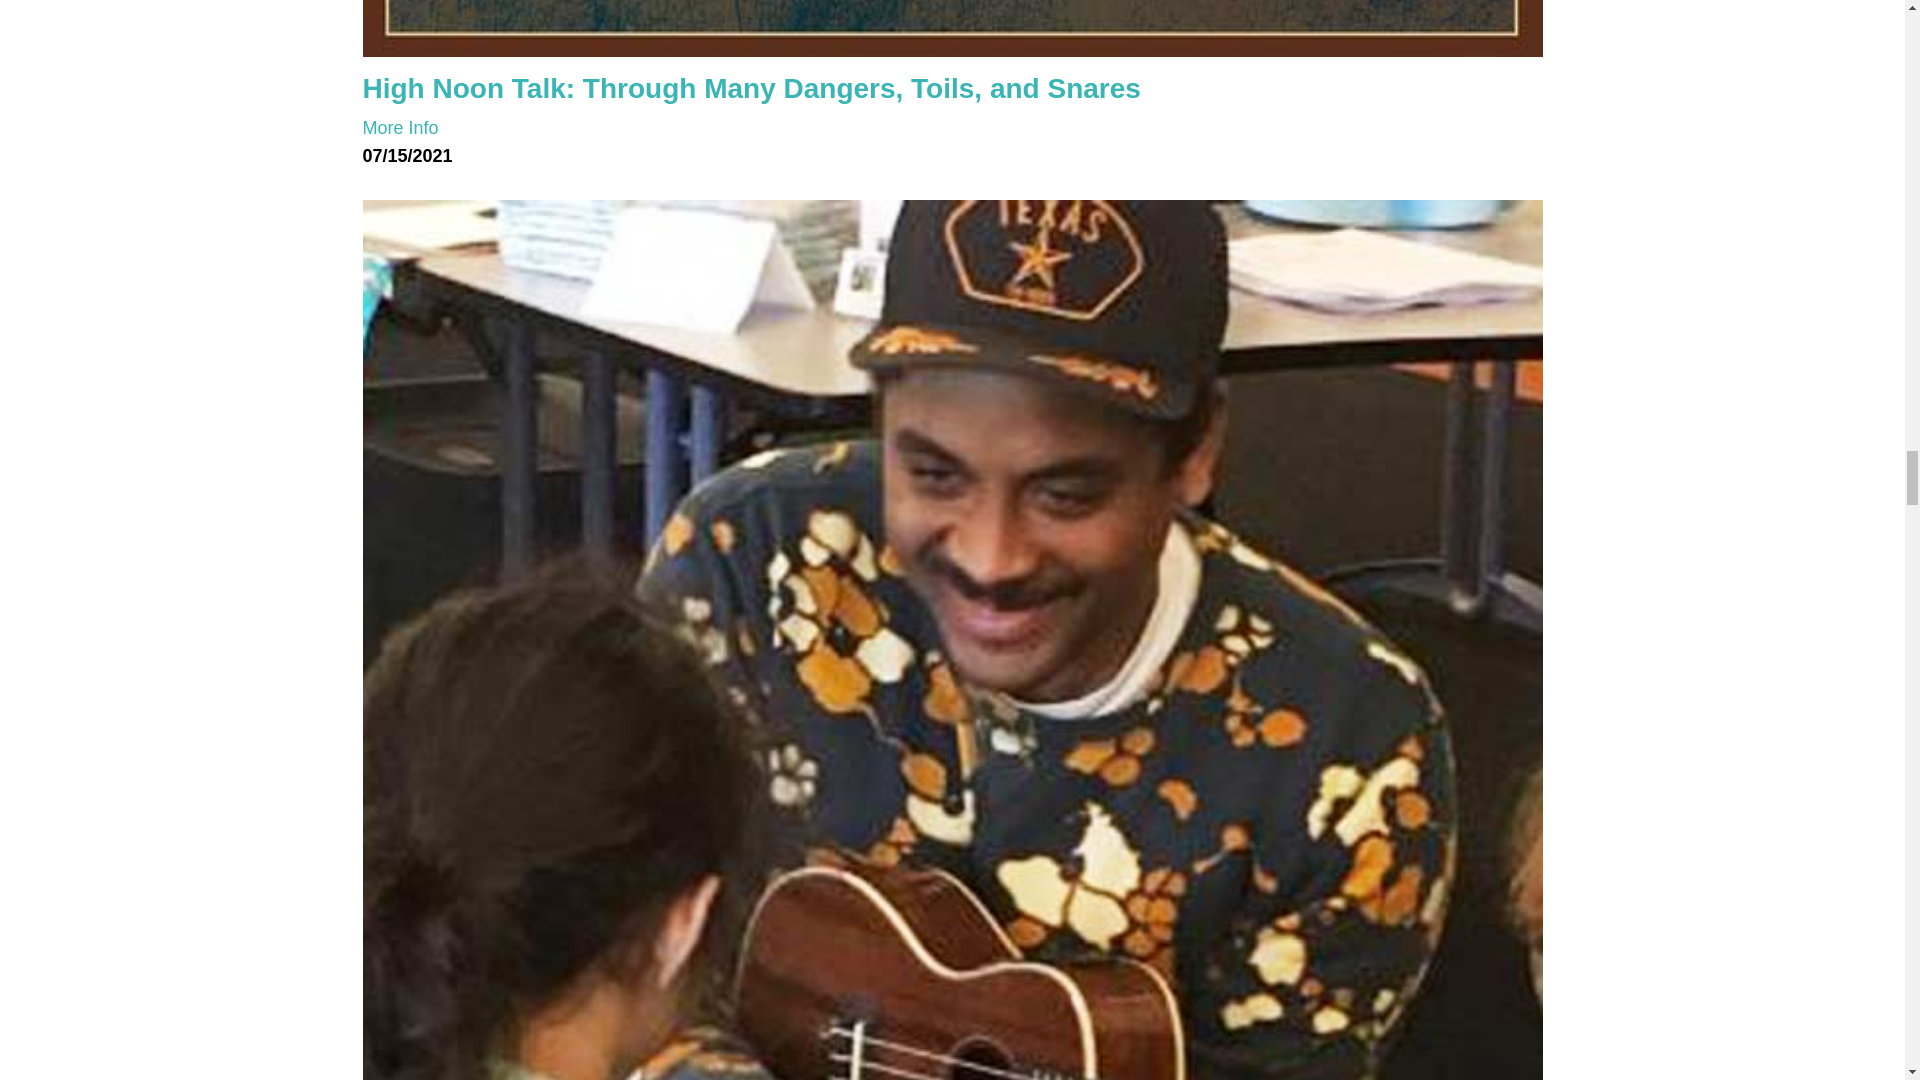  I want to click on High Noon Talk: Through Many Dangers, Toils, and Snares, so click(952, 28).